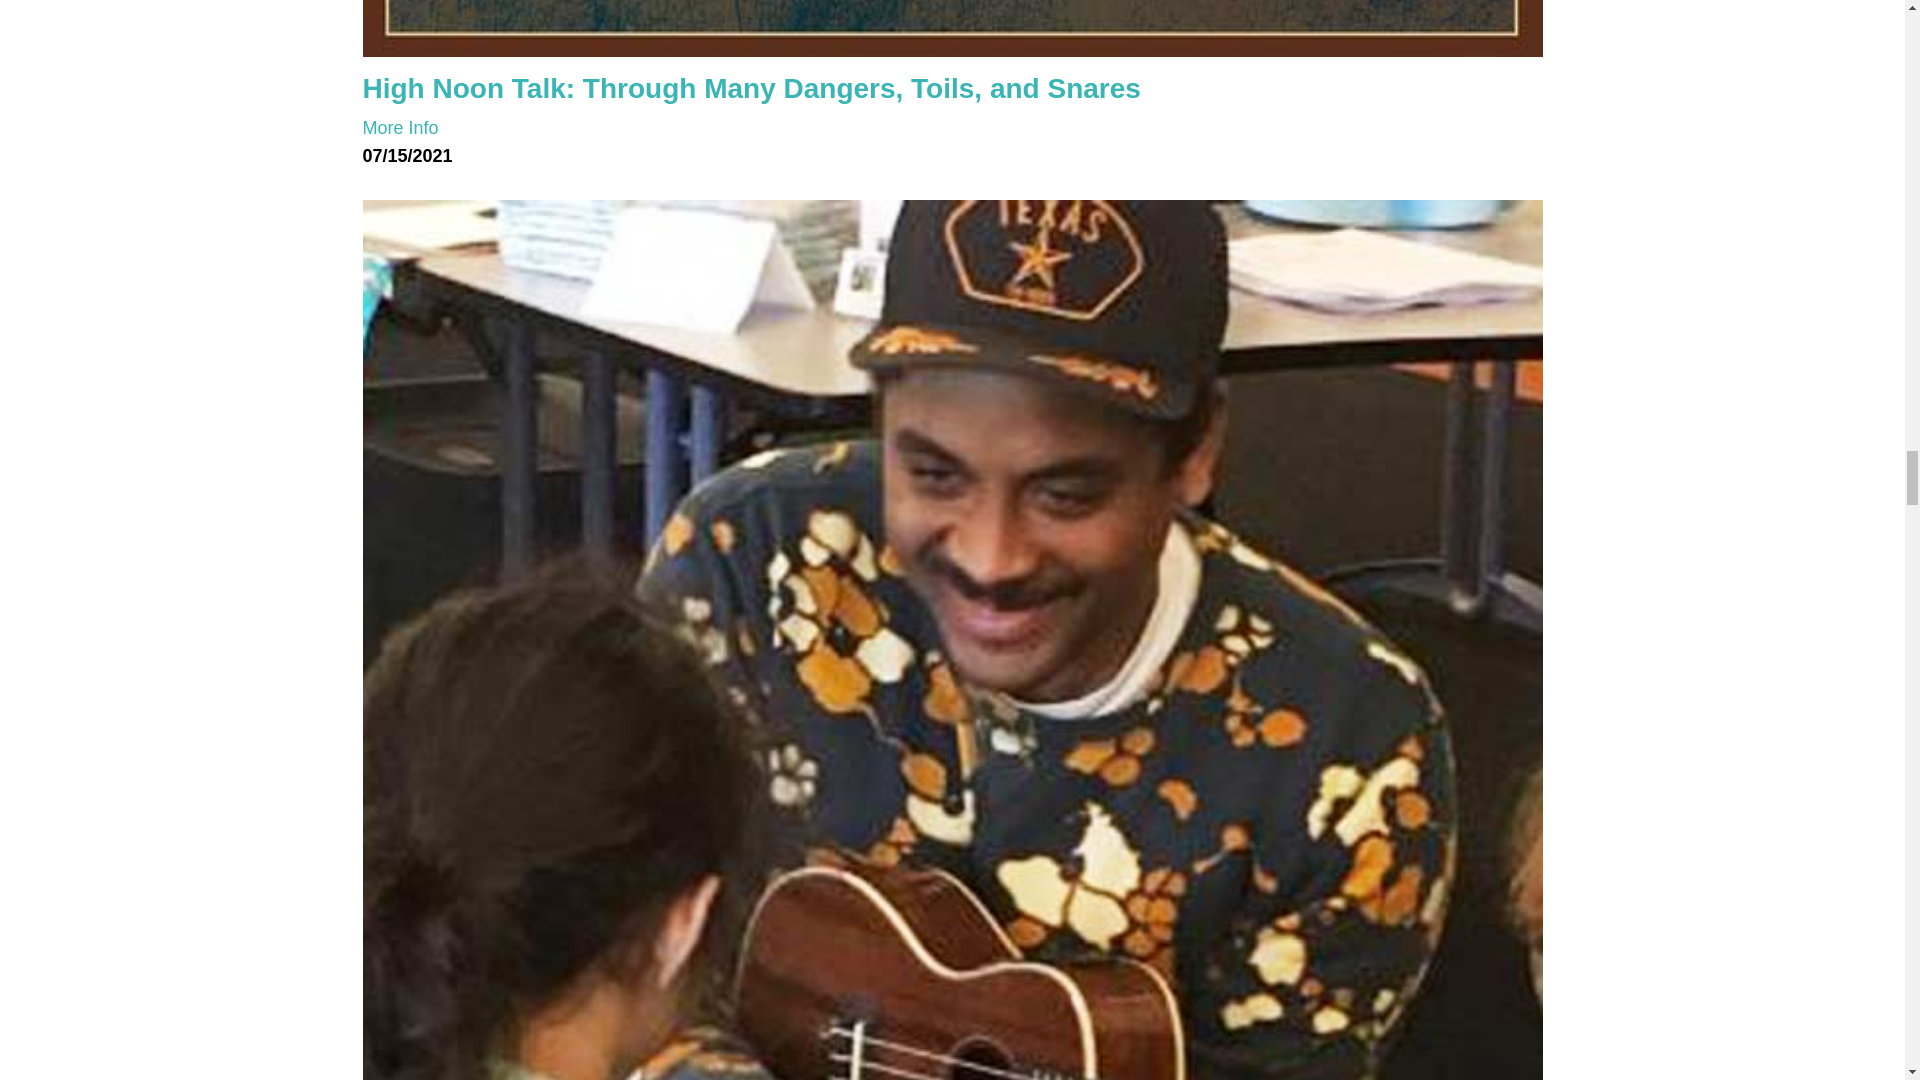  I want to click on High Noon Talk: Through Many Dangers, Toils, and Snares, so click(952, 28).